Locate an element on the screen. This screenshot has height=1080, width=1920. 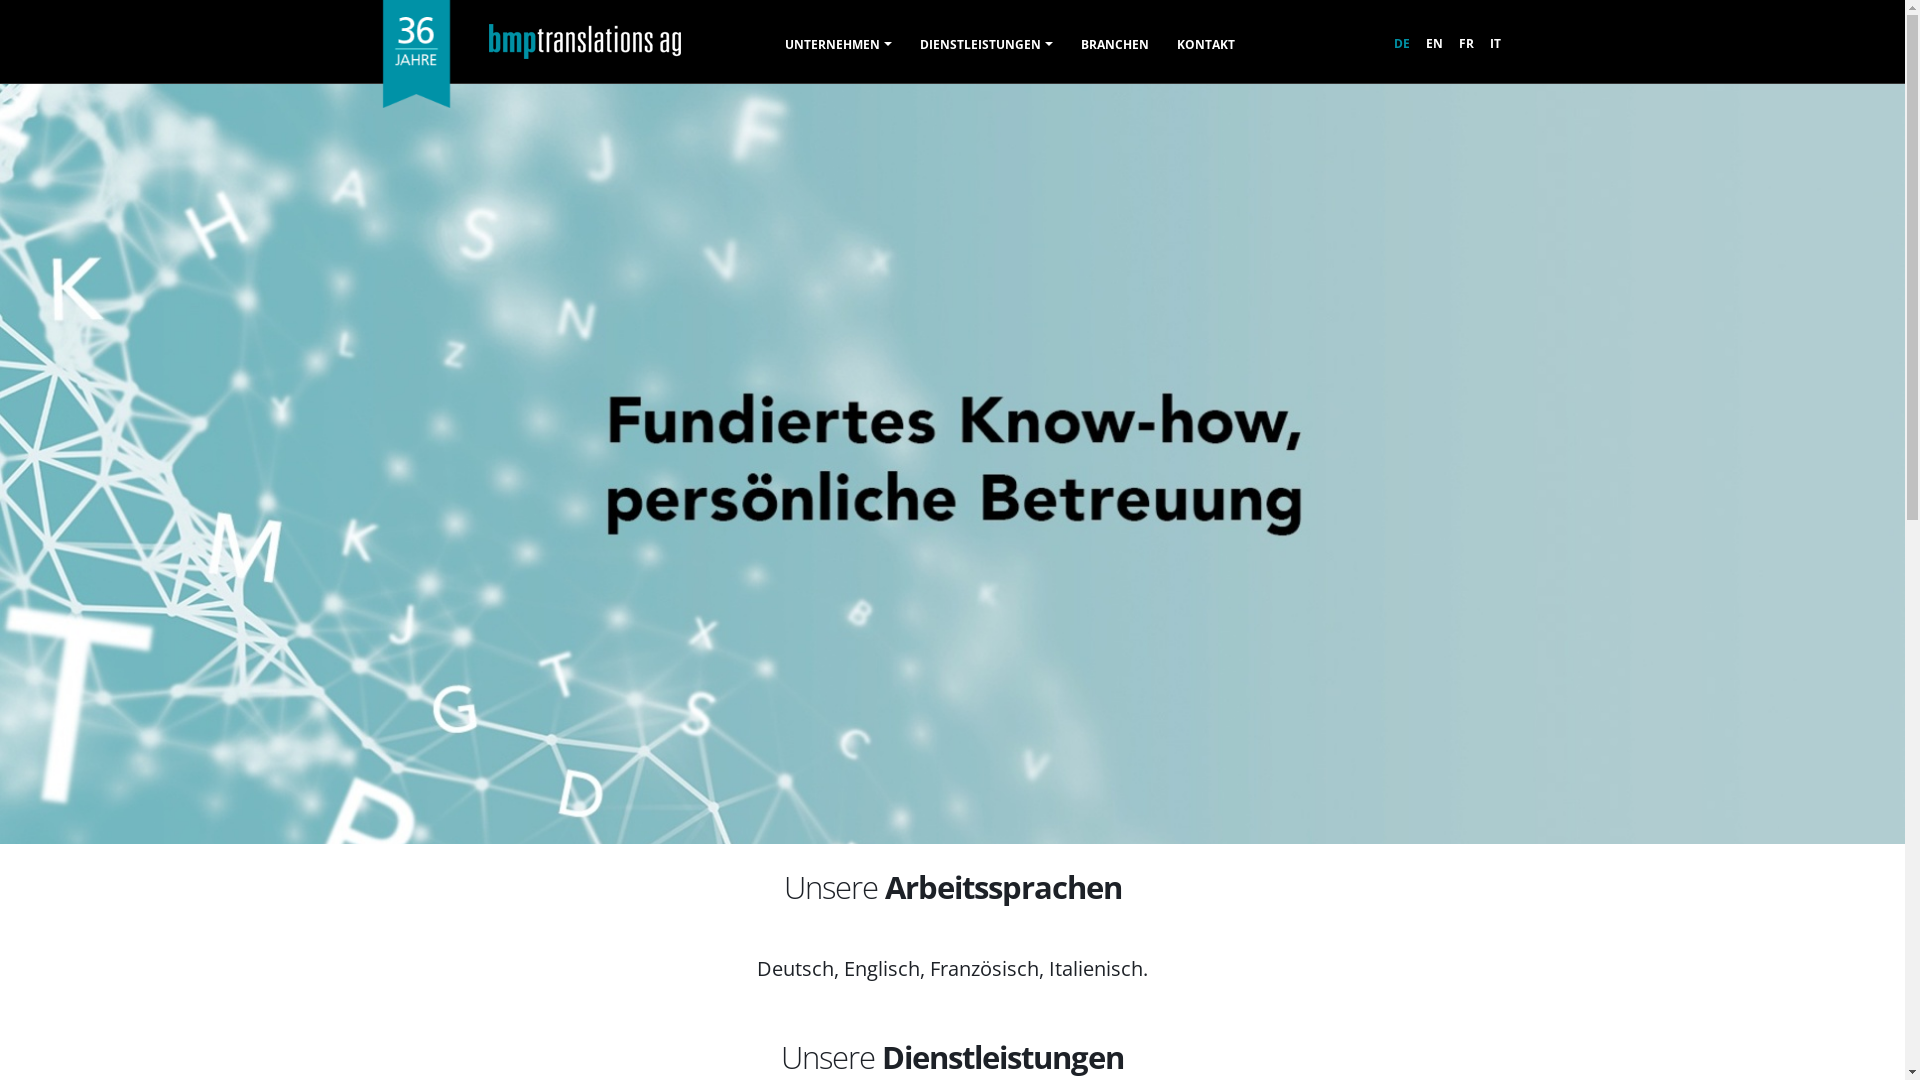
UNTERNEHMEN is located at coordinates (838, 45).